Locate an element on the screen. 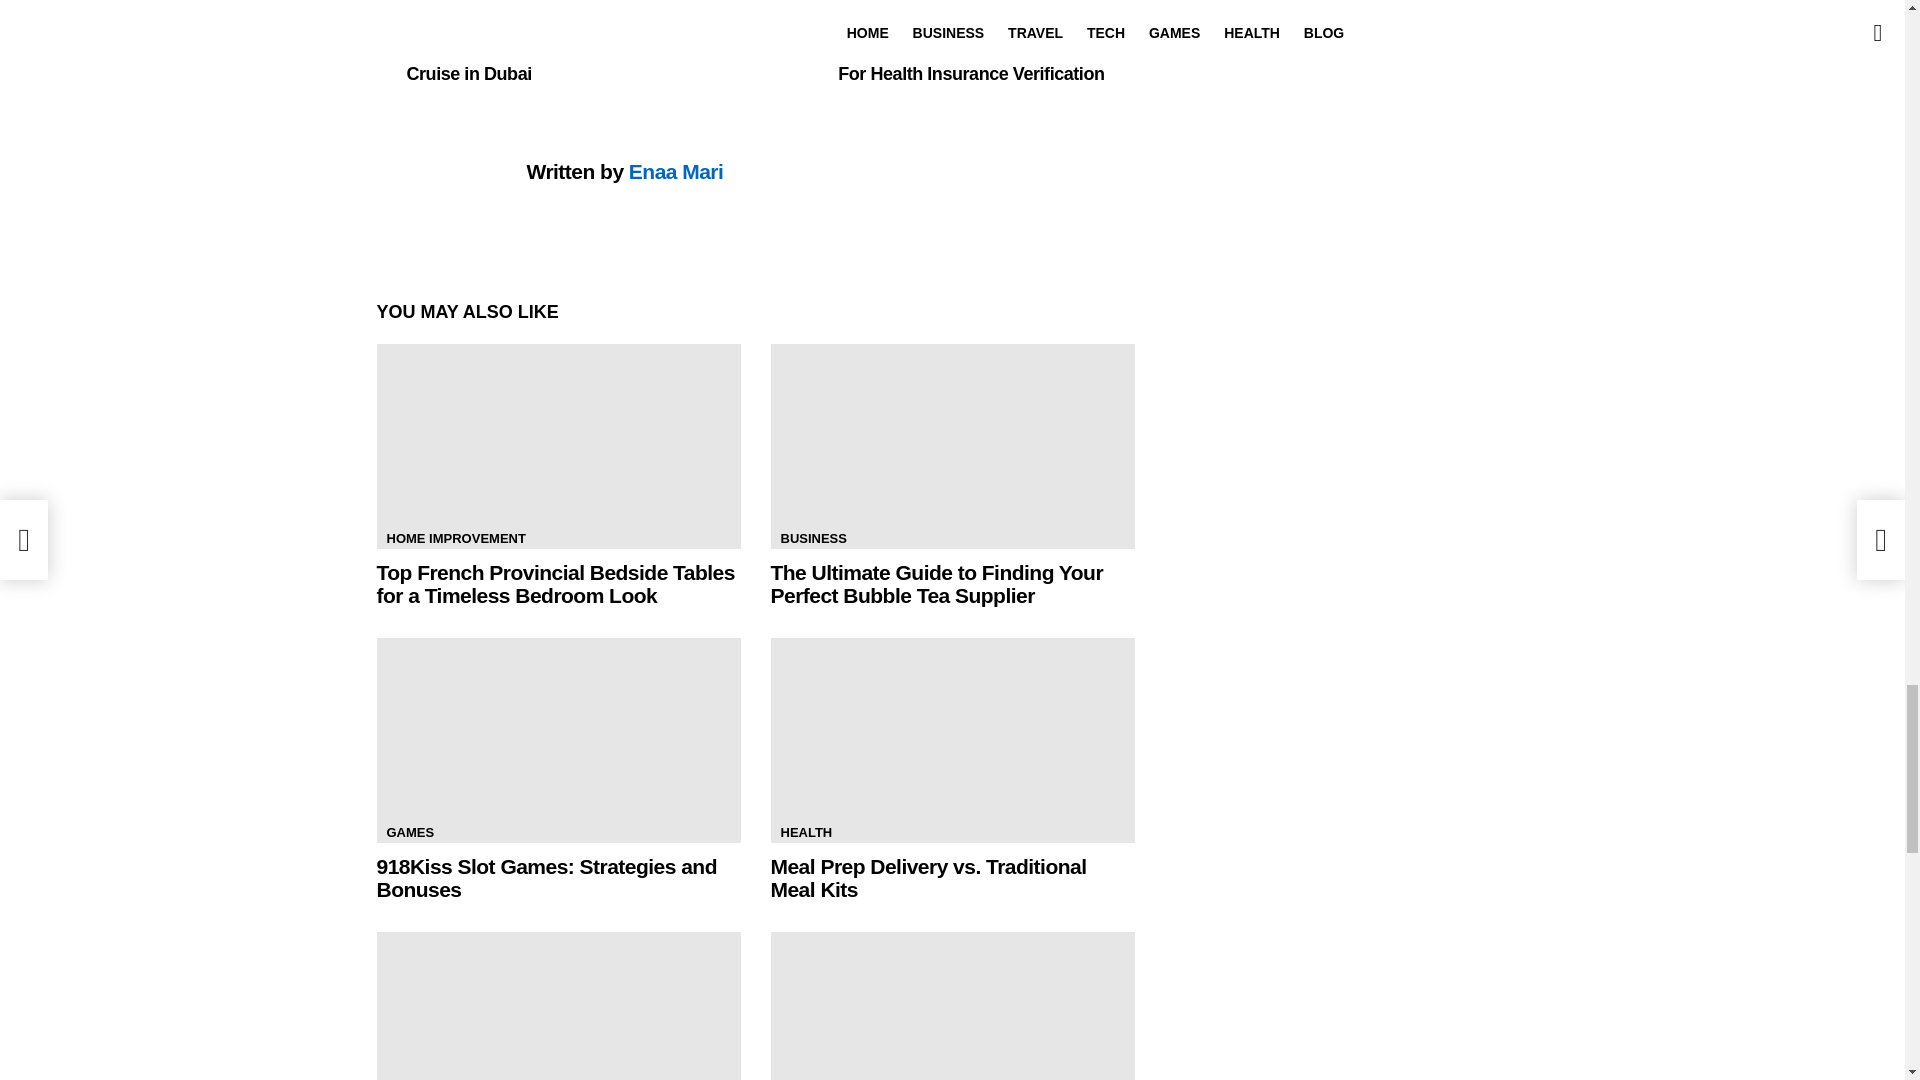 This screenshot has width=1920, height=1080. Meal Prep Delivery vs. Traditional Meal Kits is located at coordinates (952, 740).